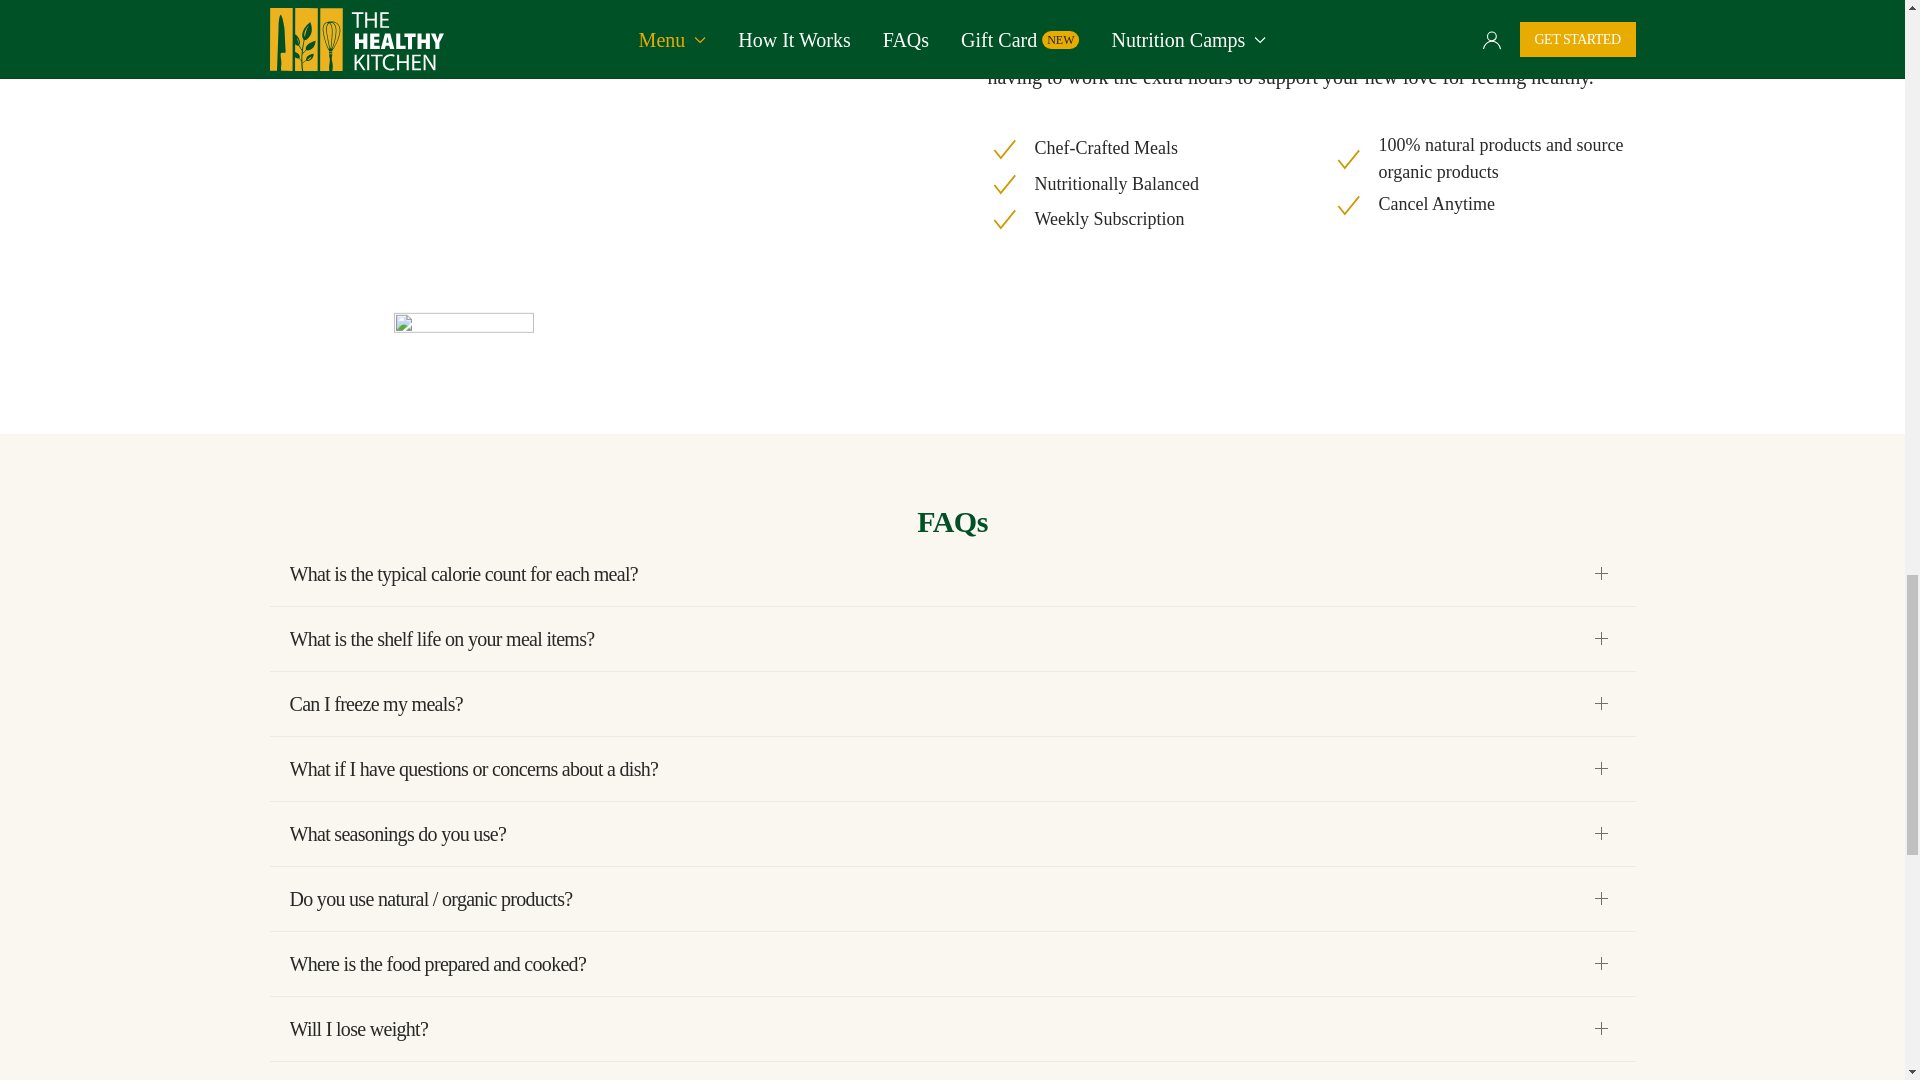  What do you see at coordinates (952, 768) in the screenshot?
I see `What if I have questions or concerns about a dish?` at bounding box center [952, 768].